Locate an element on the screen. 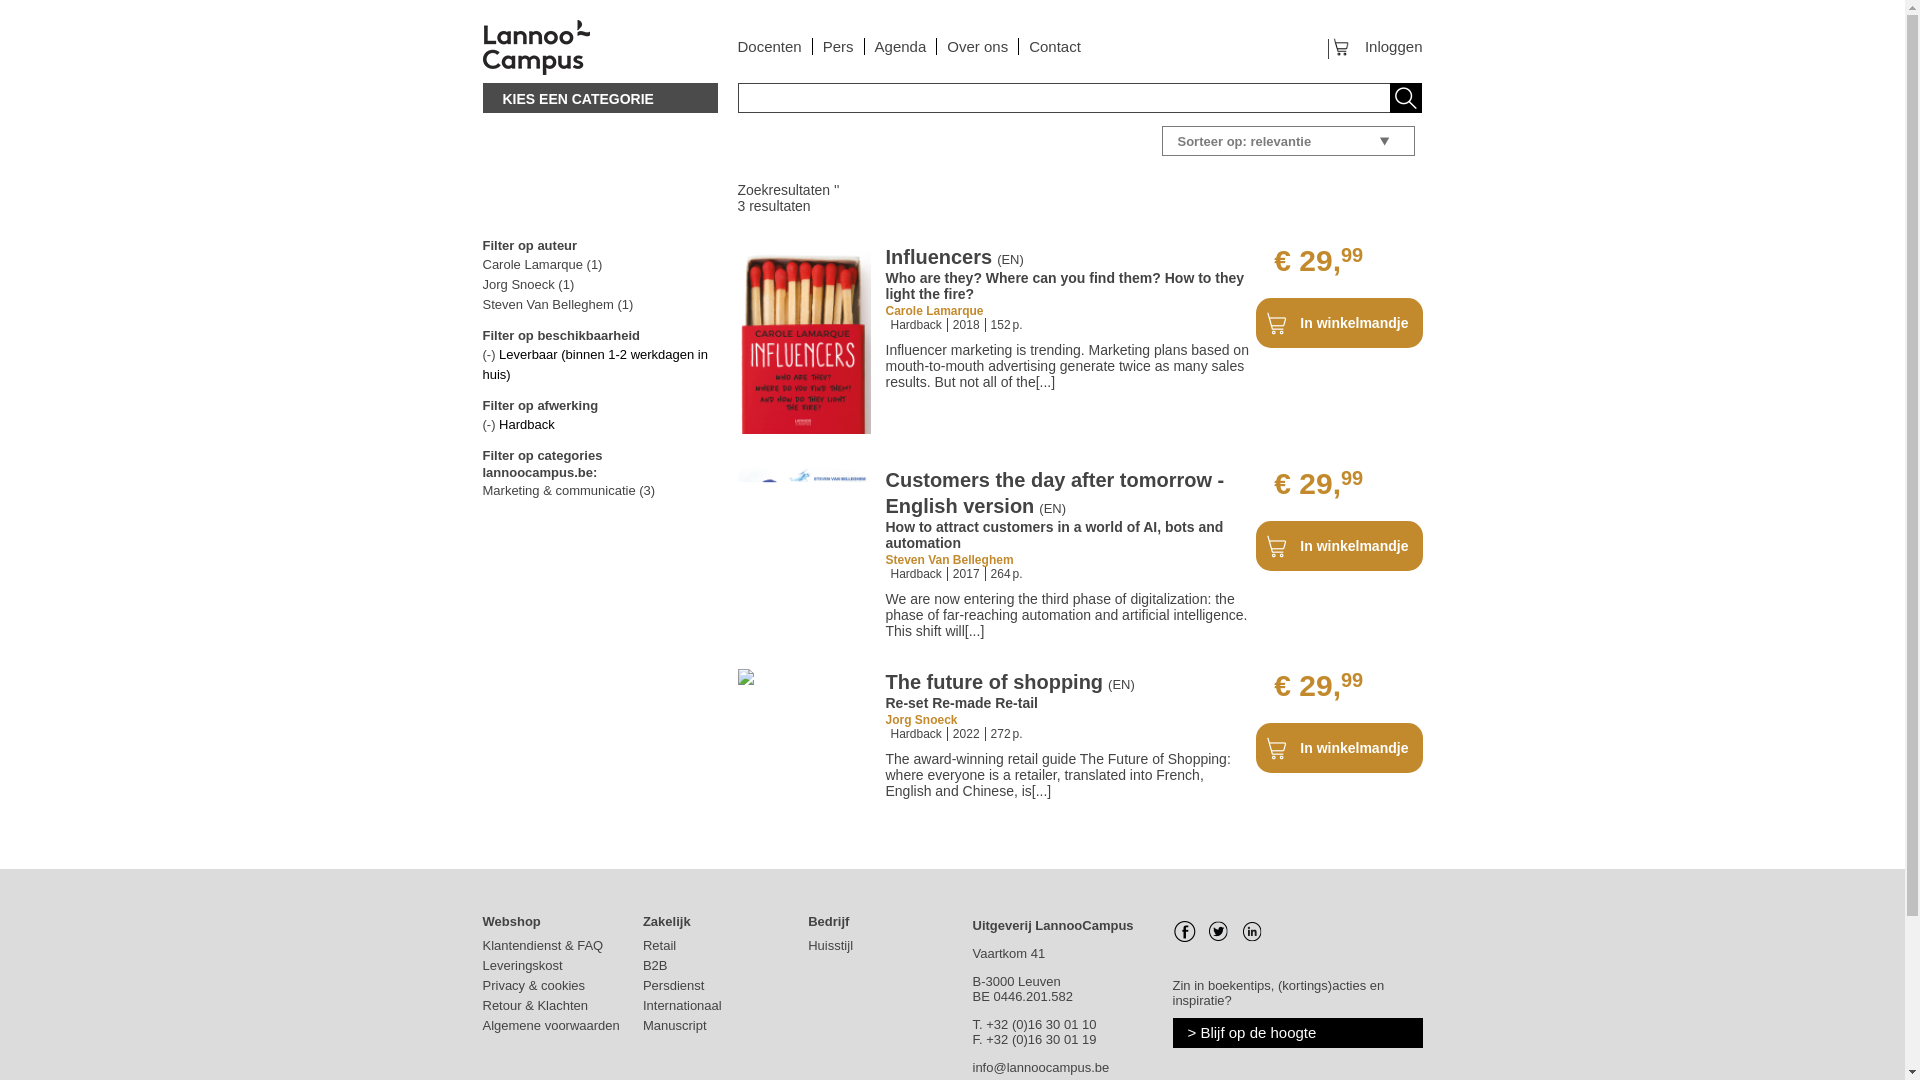 This screenshot has width=1920, height=1080. Toepassen is located at coordinates (1400, 99).